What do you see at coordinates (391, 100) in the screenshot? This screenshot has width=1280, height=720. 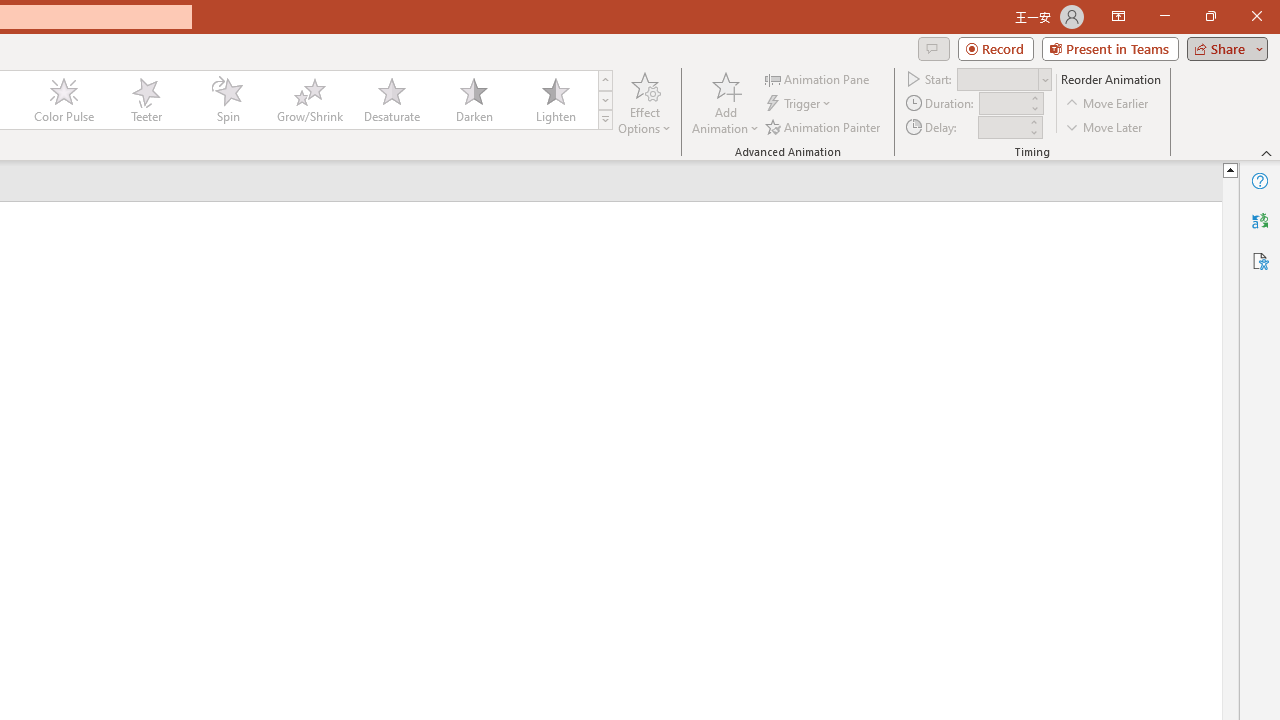 I see `Desaturate` at bounding box center [391, 100].